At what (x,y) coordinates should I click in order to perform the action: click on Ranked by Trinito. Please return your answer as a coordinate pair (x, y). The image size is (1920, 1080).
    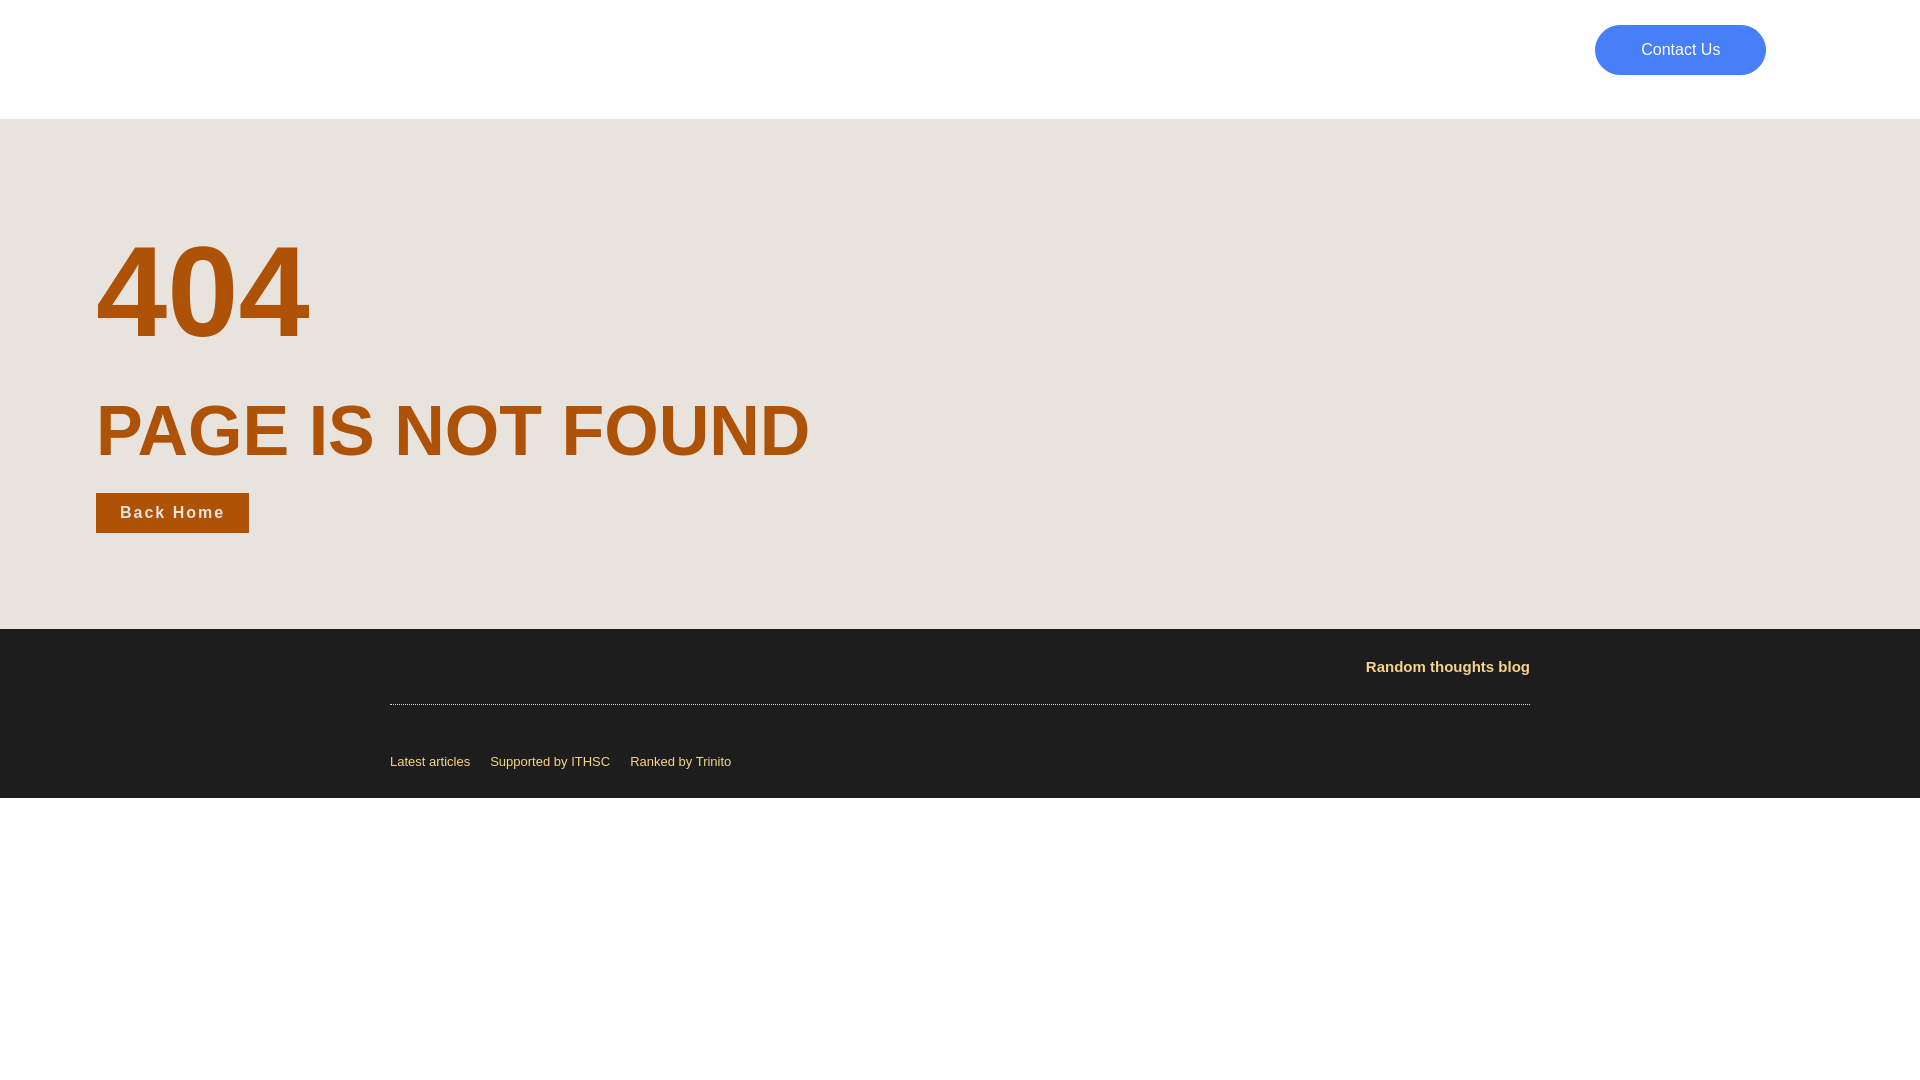
    Looking at the image, I should click on (680, 760).